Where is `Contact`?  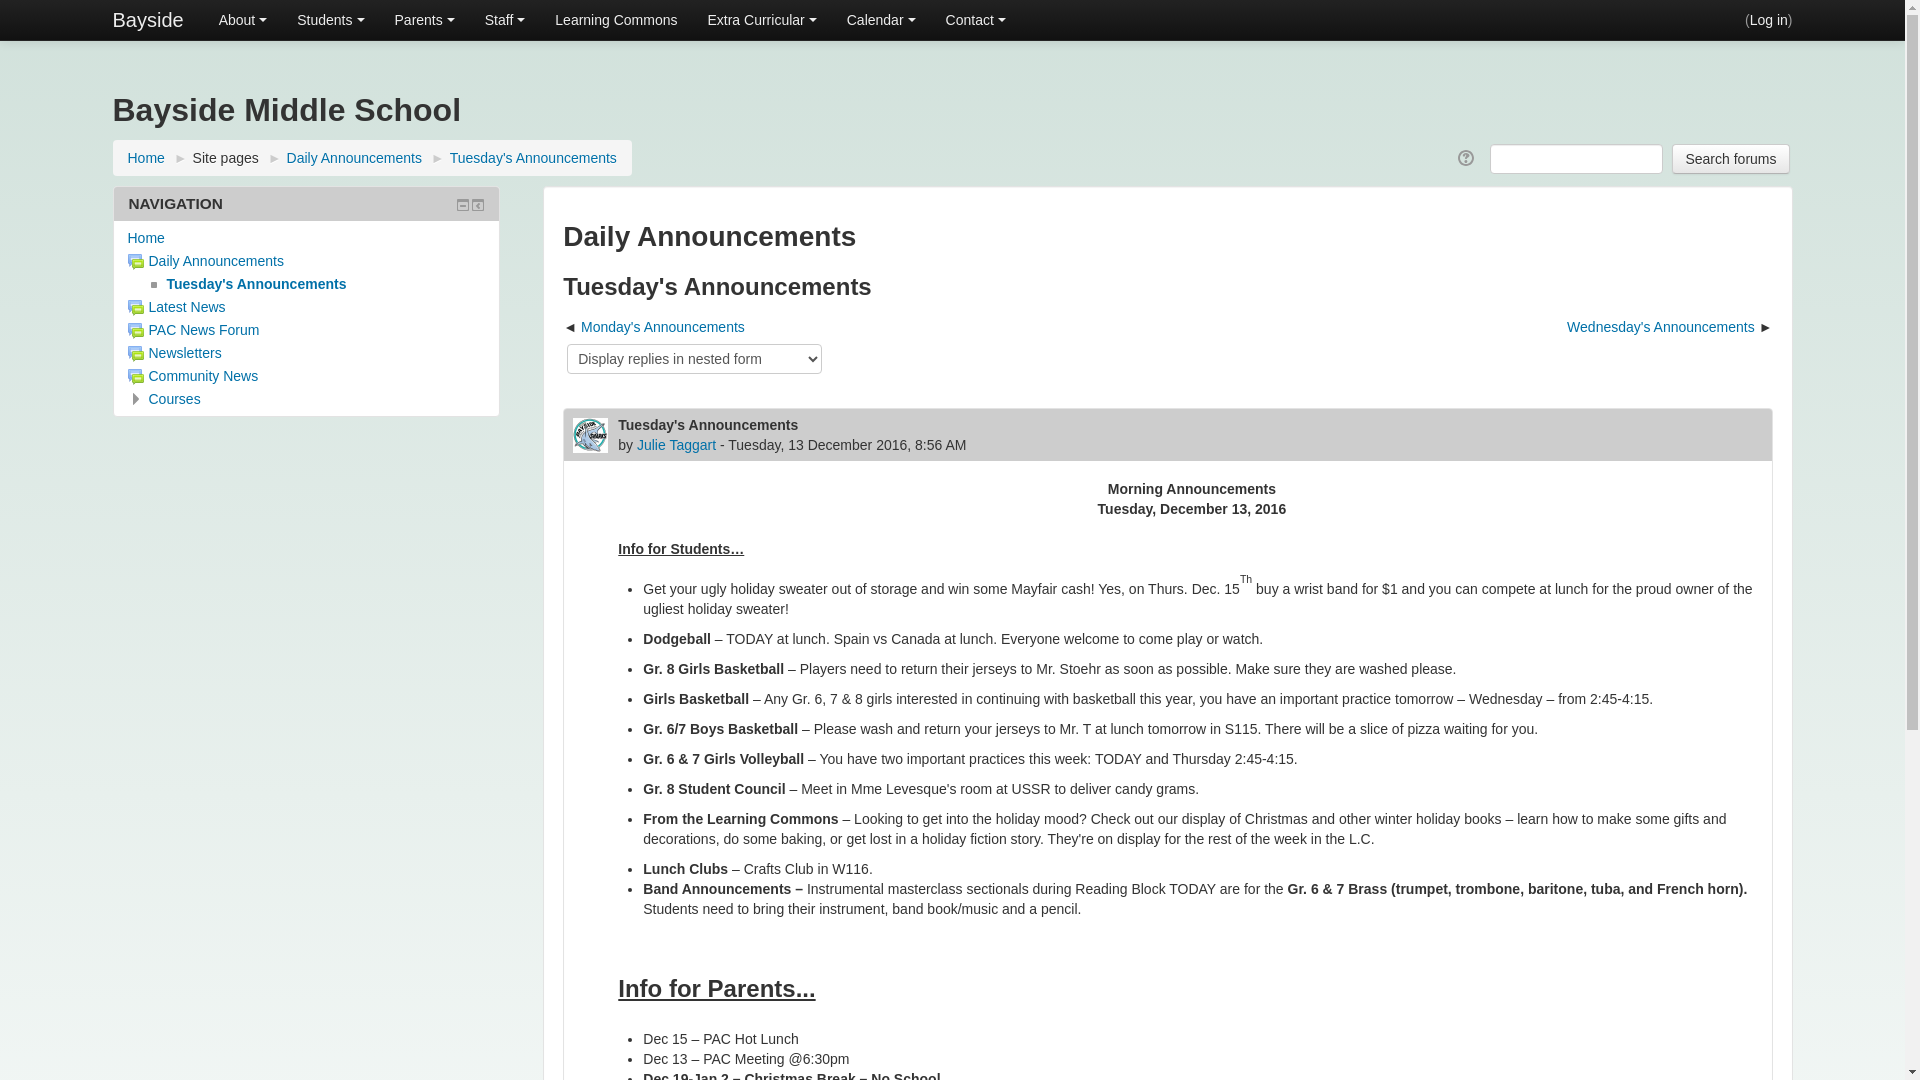
Contact is located at coordinates (976, 20).